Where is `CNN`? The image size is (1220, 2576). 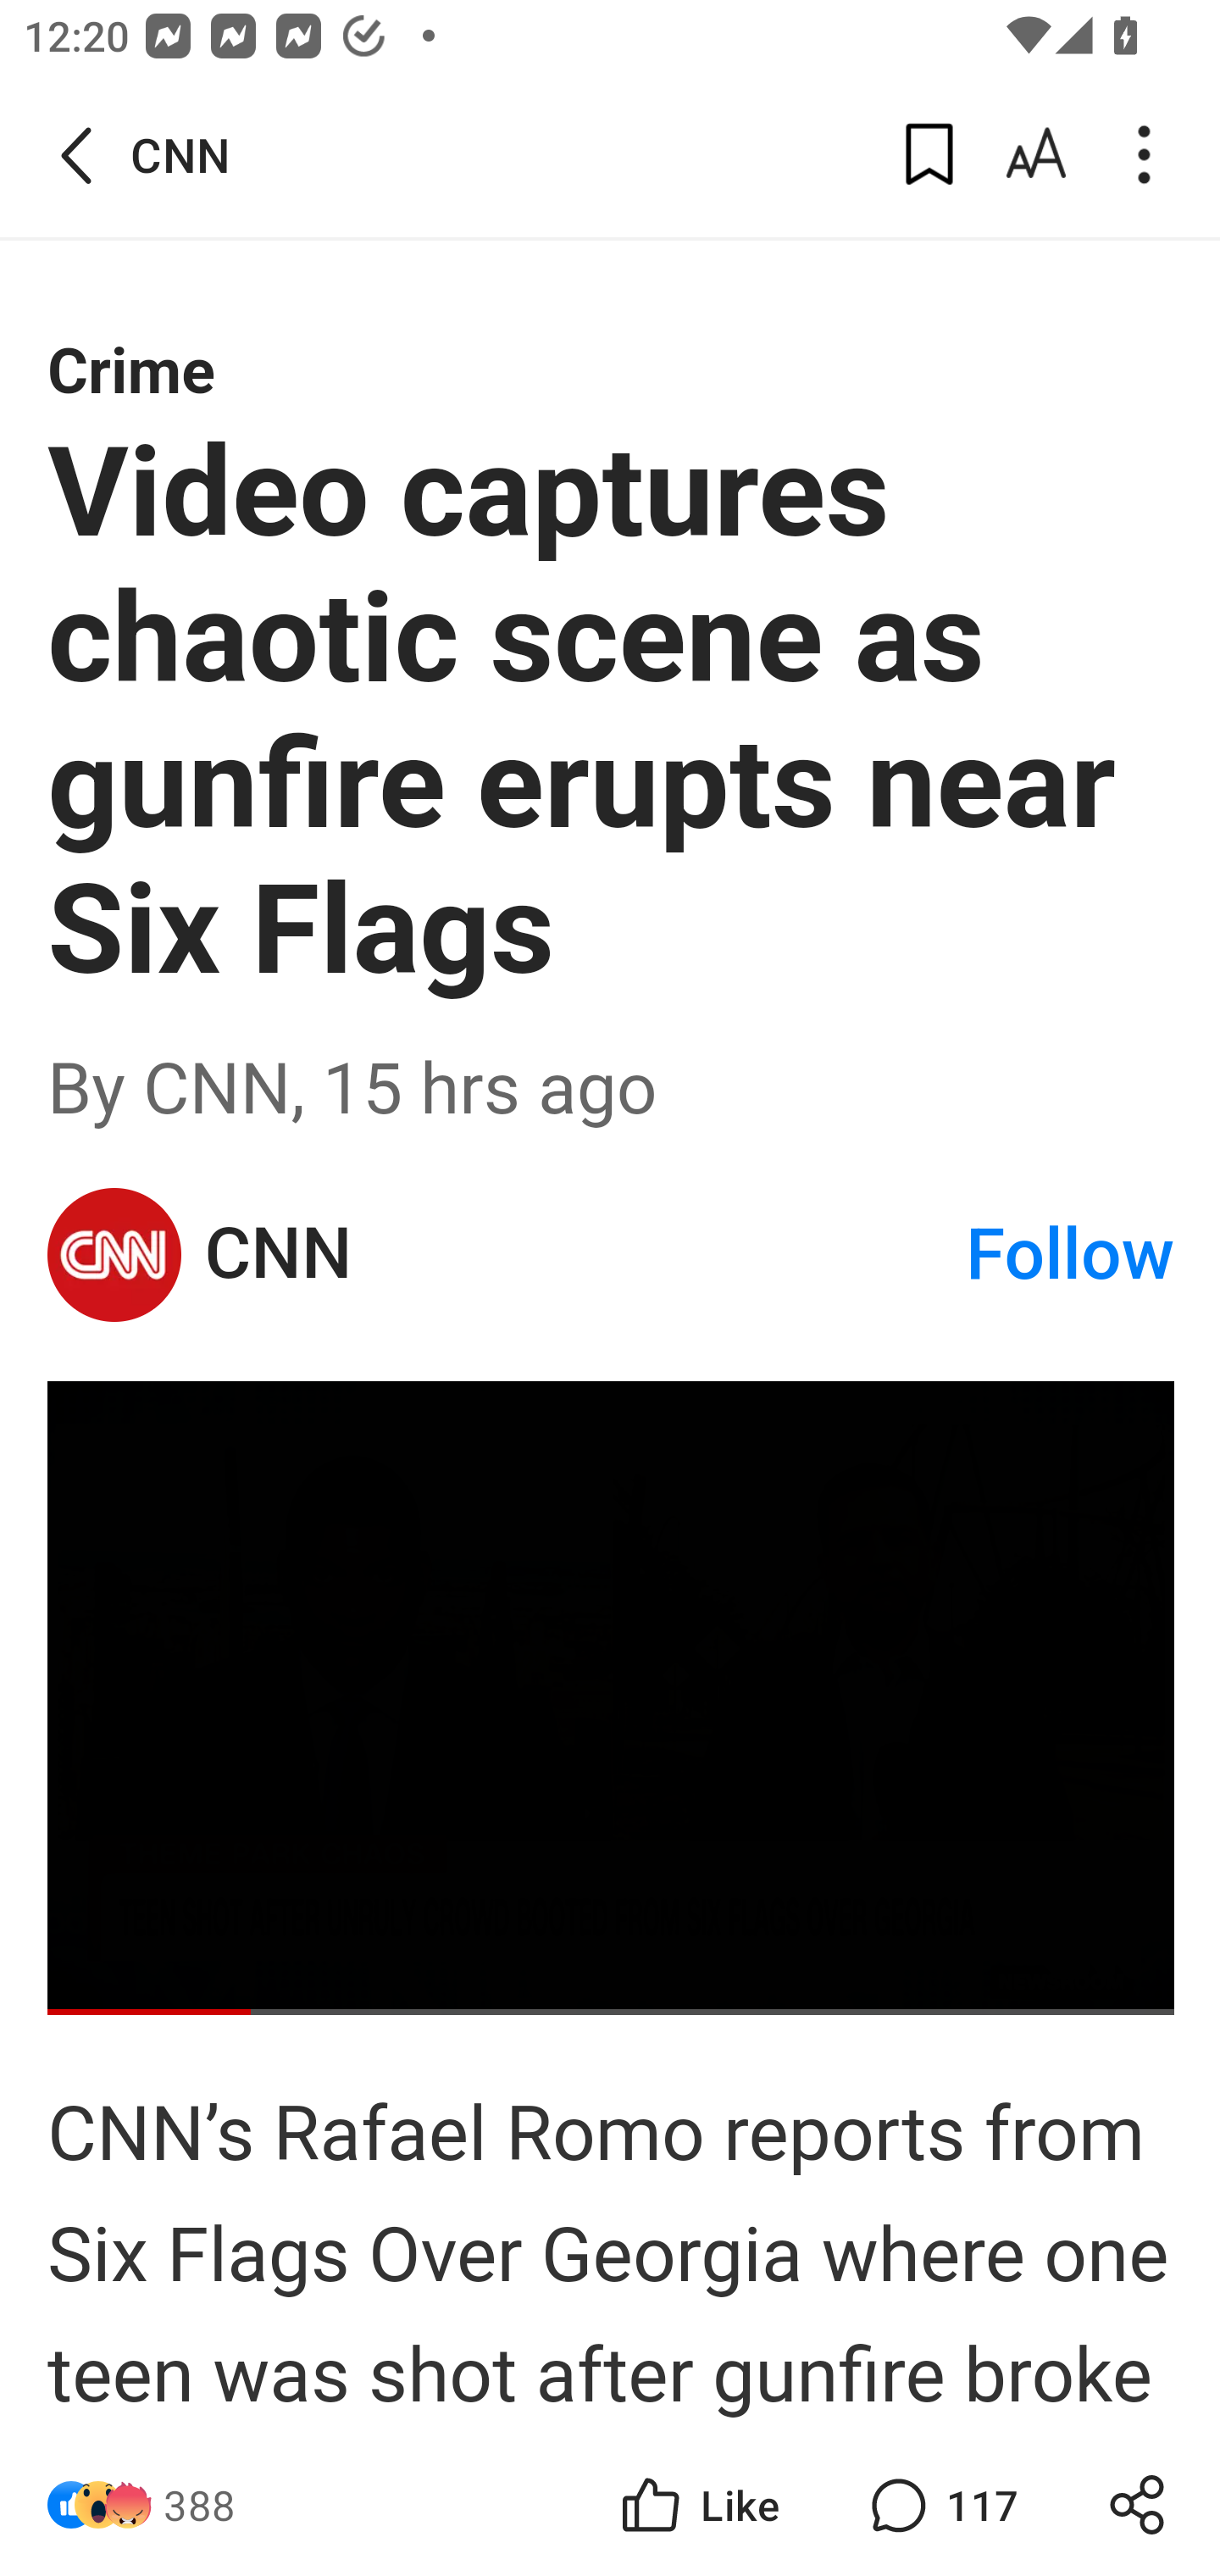
CNN is located at coordinates (583, 1254).